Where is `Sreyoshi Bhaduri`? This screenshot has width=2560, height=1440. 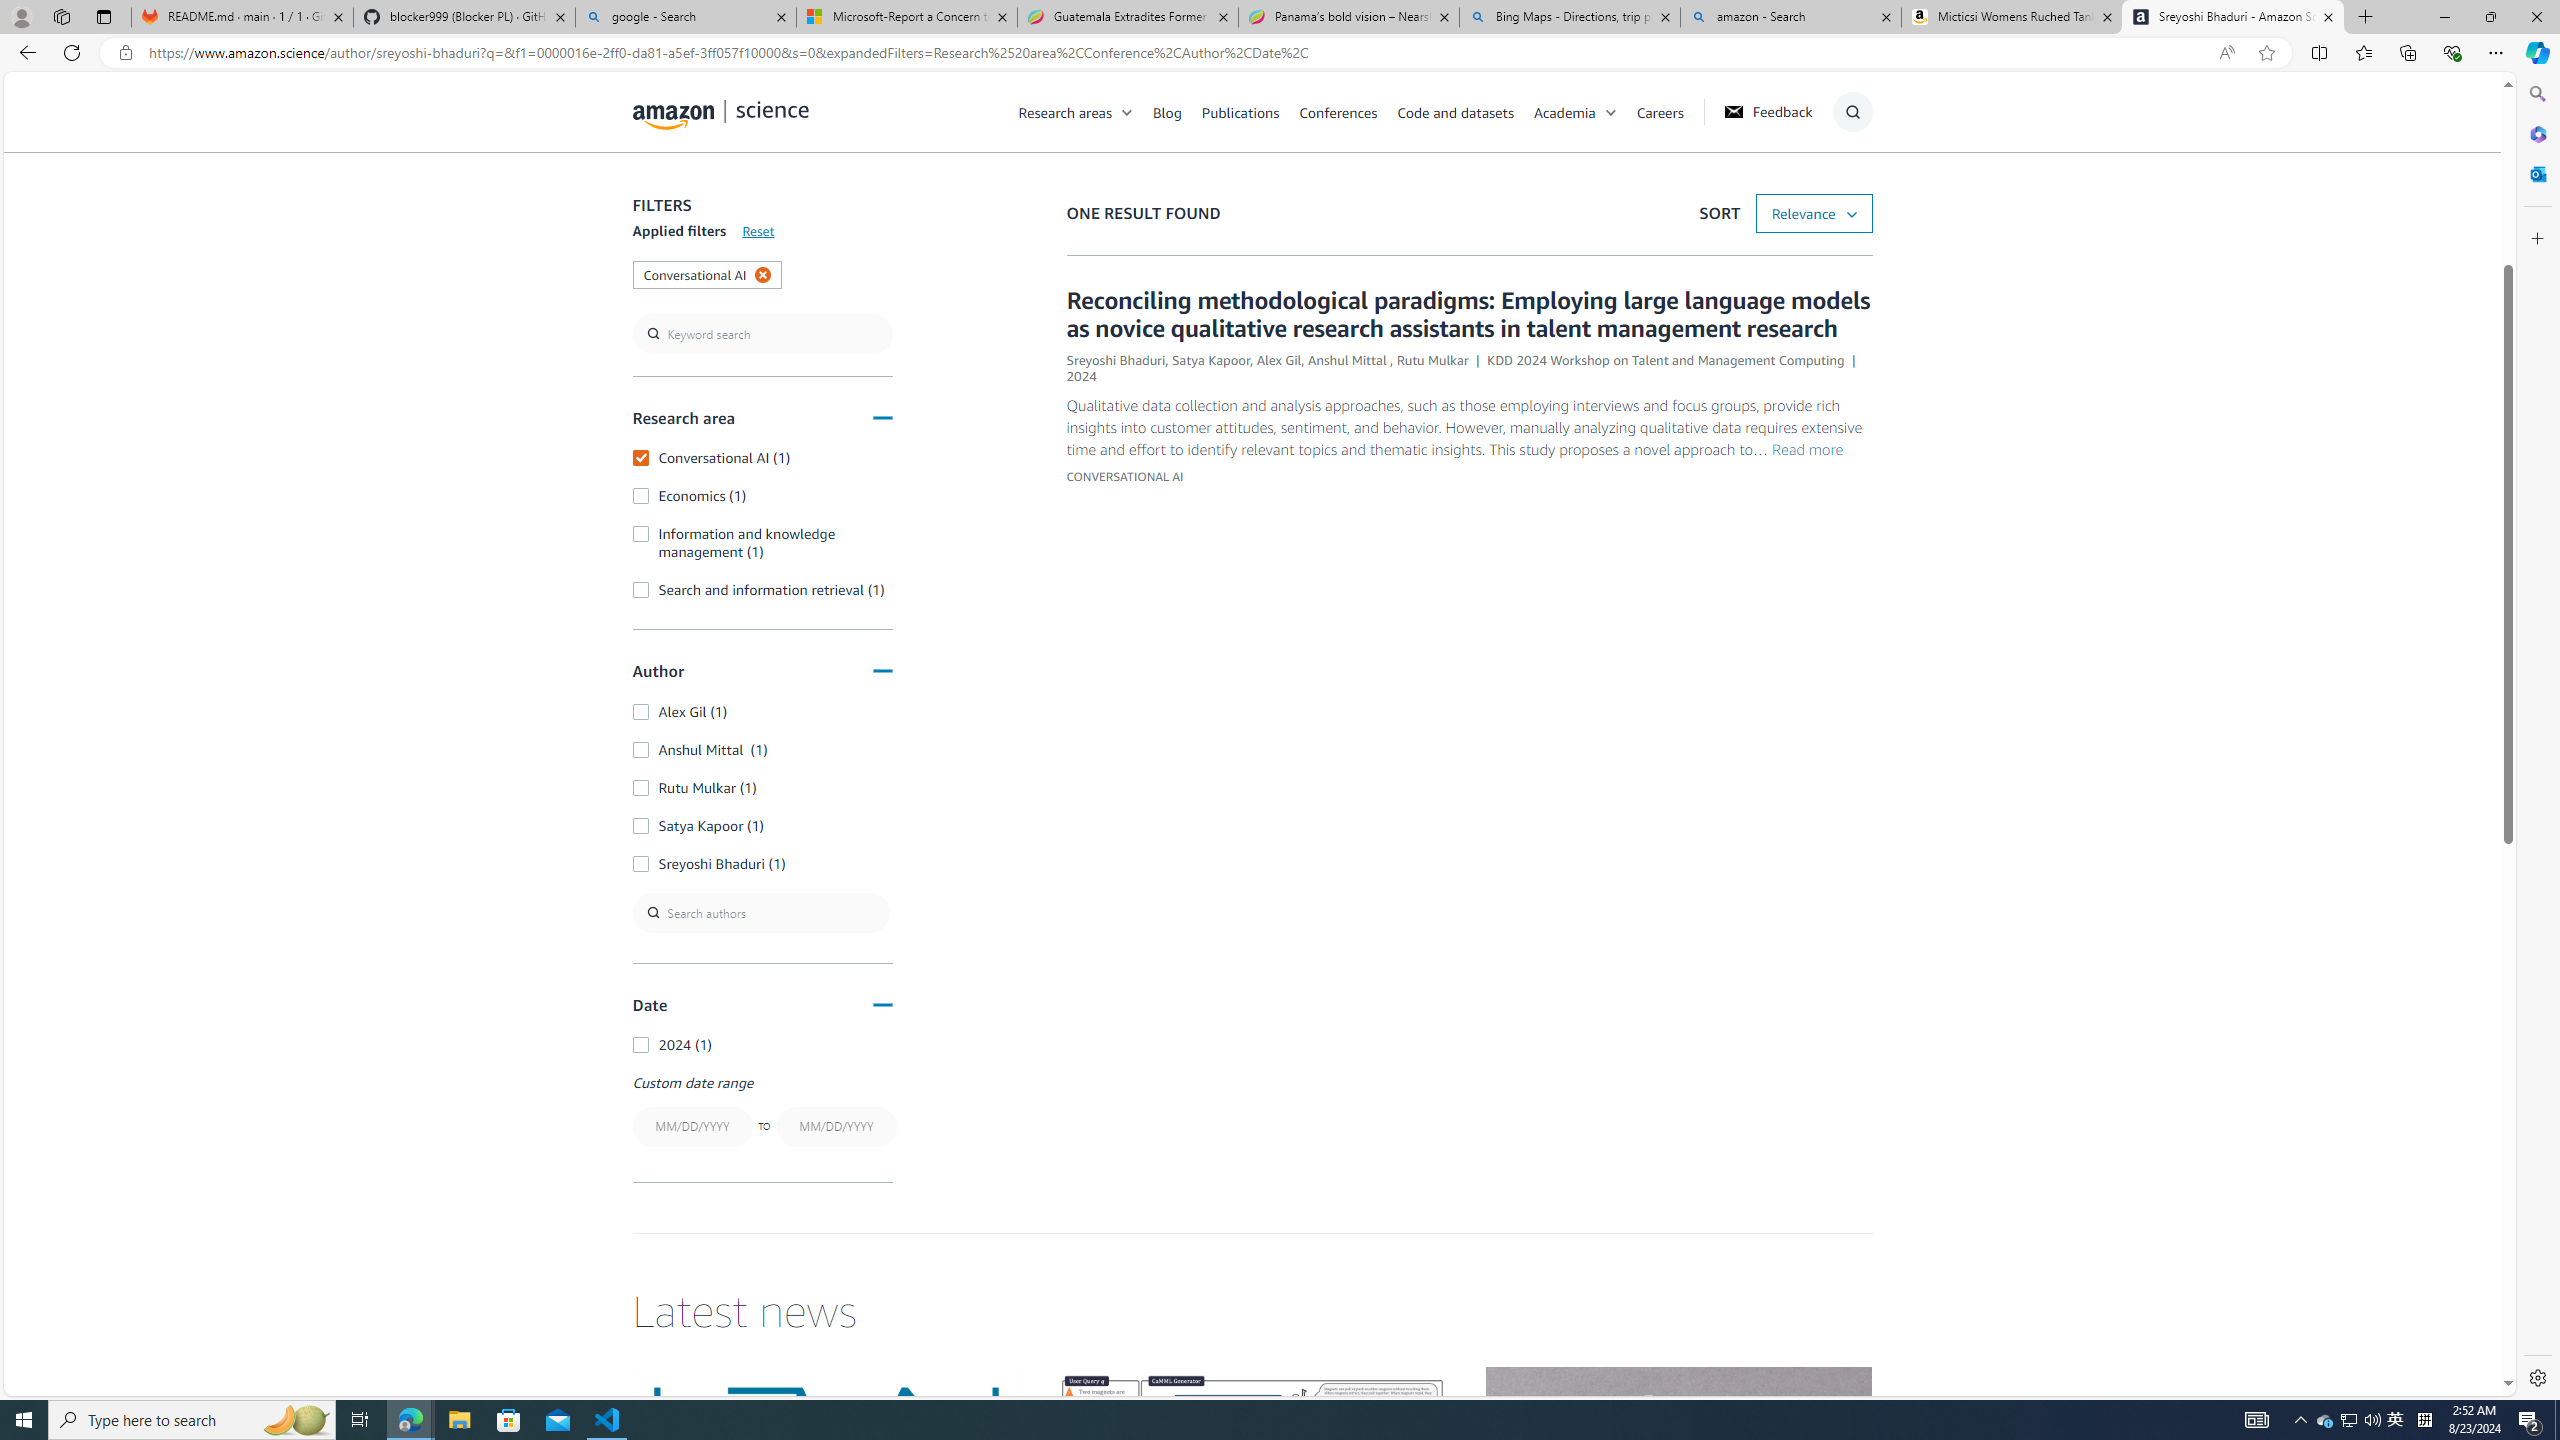
Sreyoshi Bhaduri is located at coordinates (1114, 360).